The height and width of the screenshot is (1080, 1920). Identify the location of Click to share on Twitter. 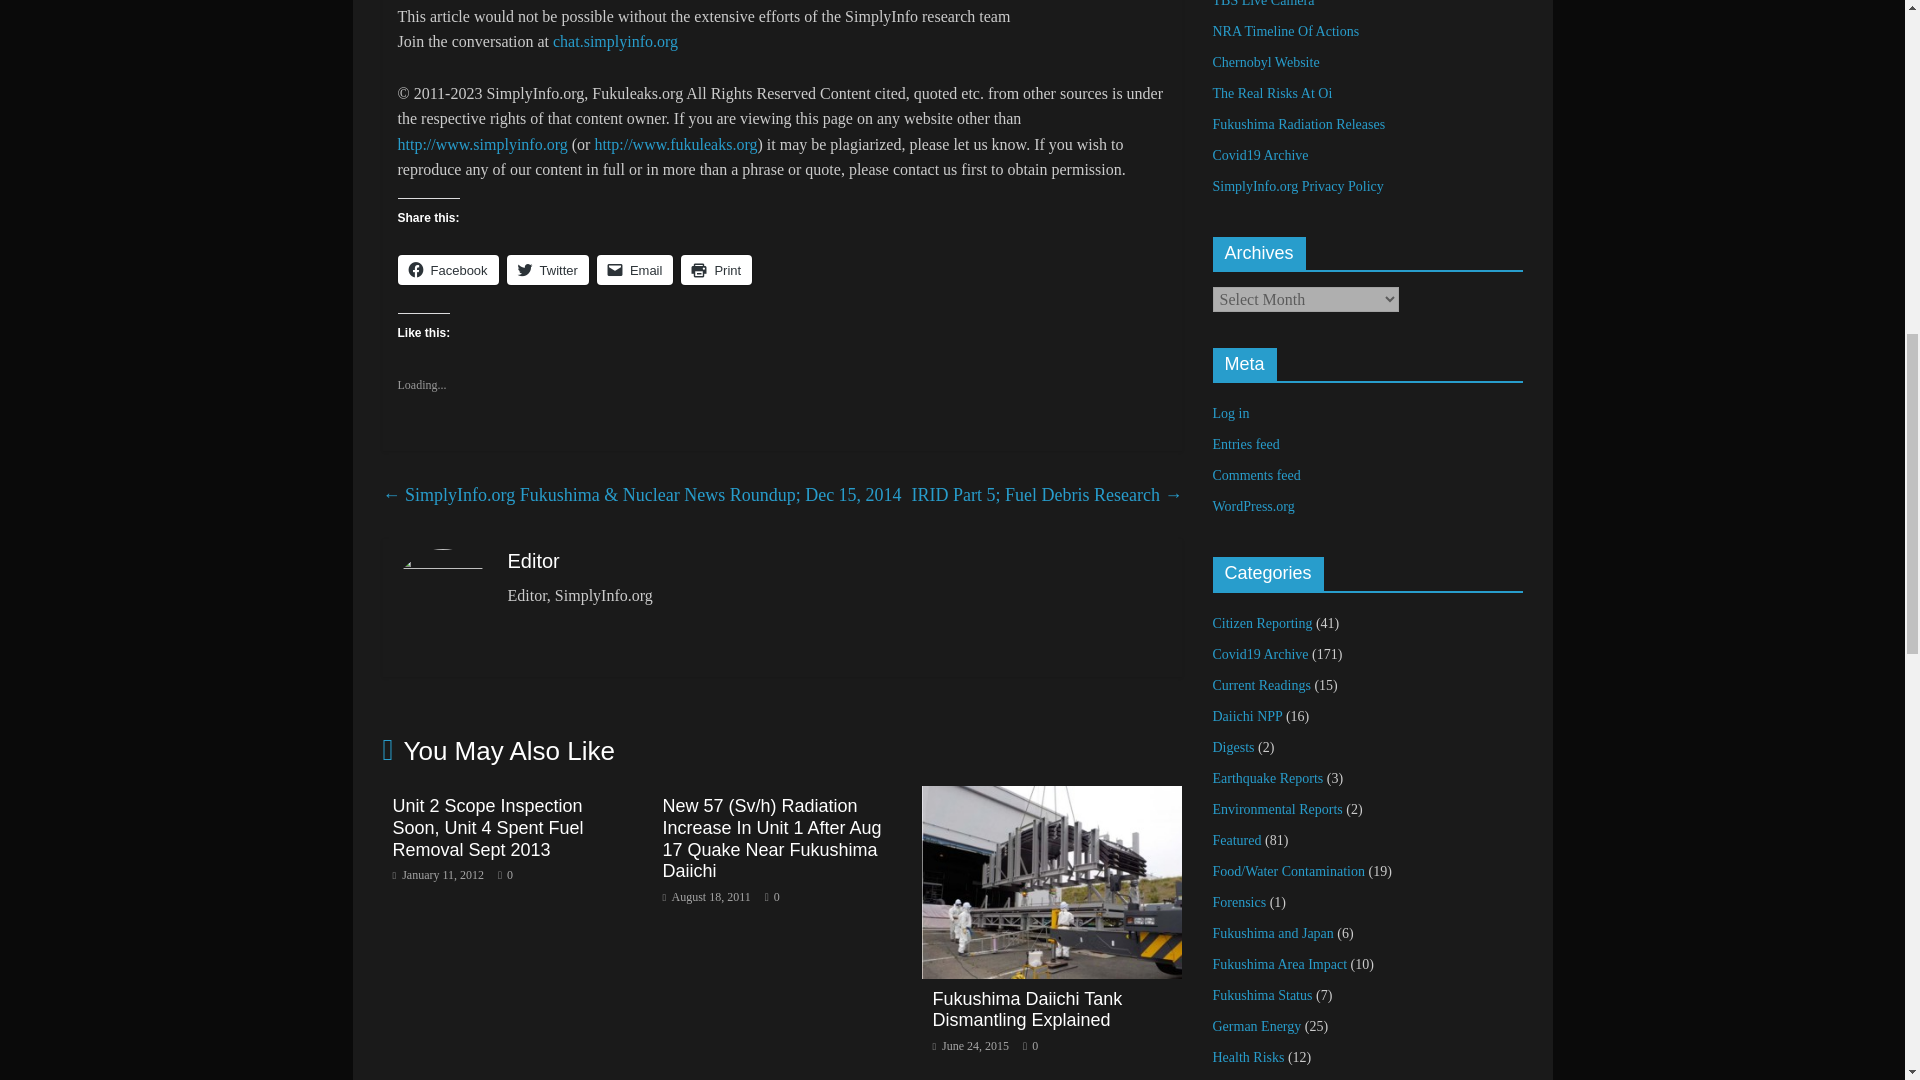
(548, 270).